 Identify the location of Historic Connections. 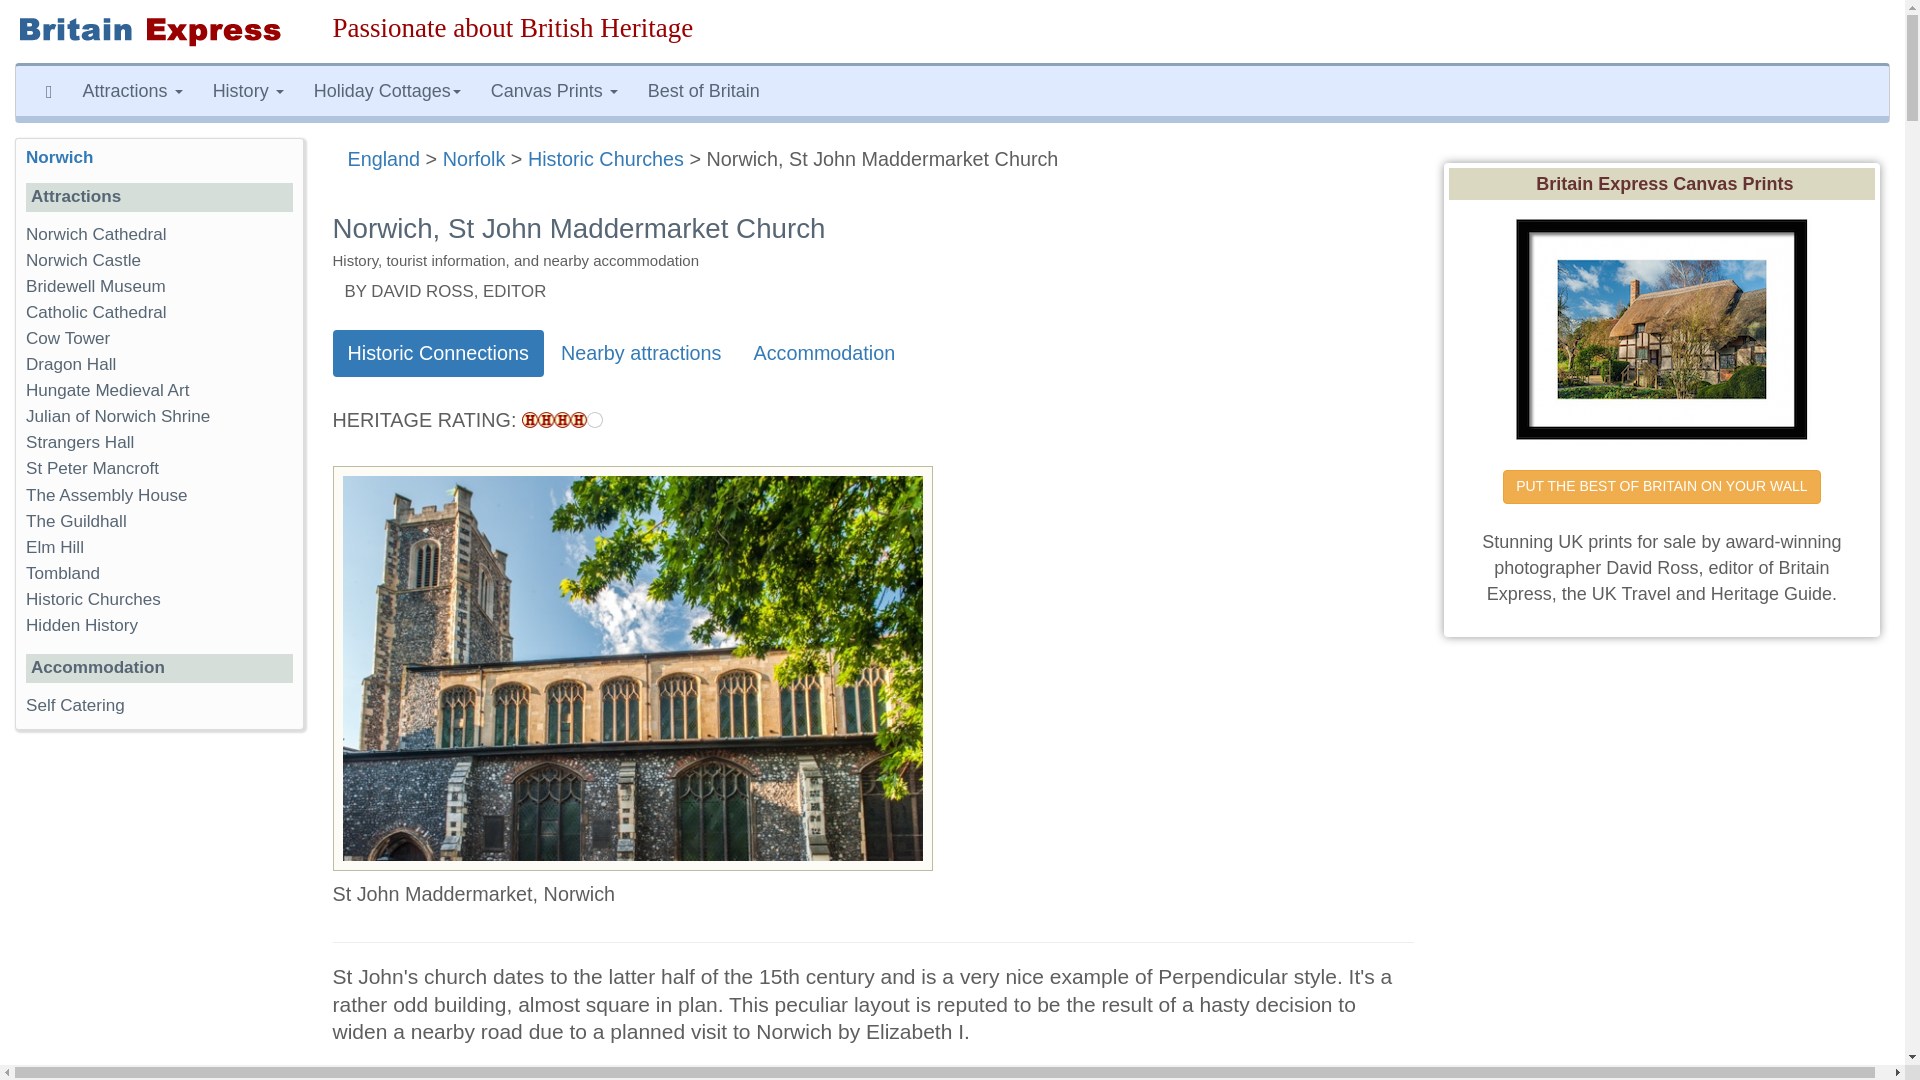
(438, 352).